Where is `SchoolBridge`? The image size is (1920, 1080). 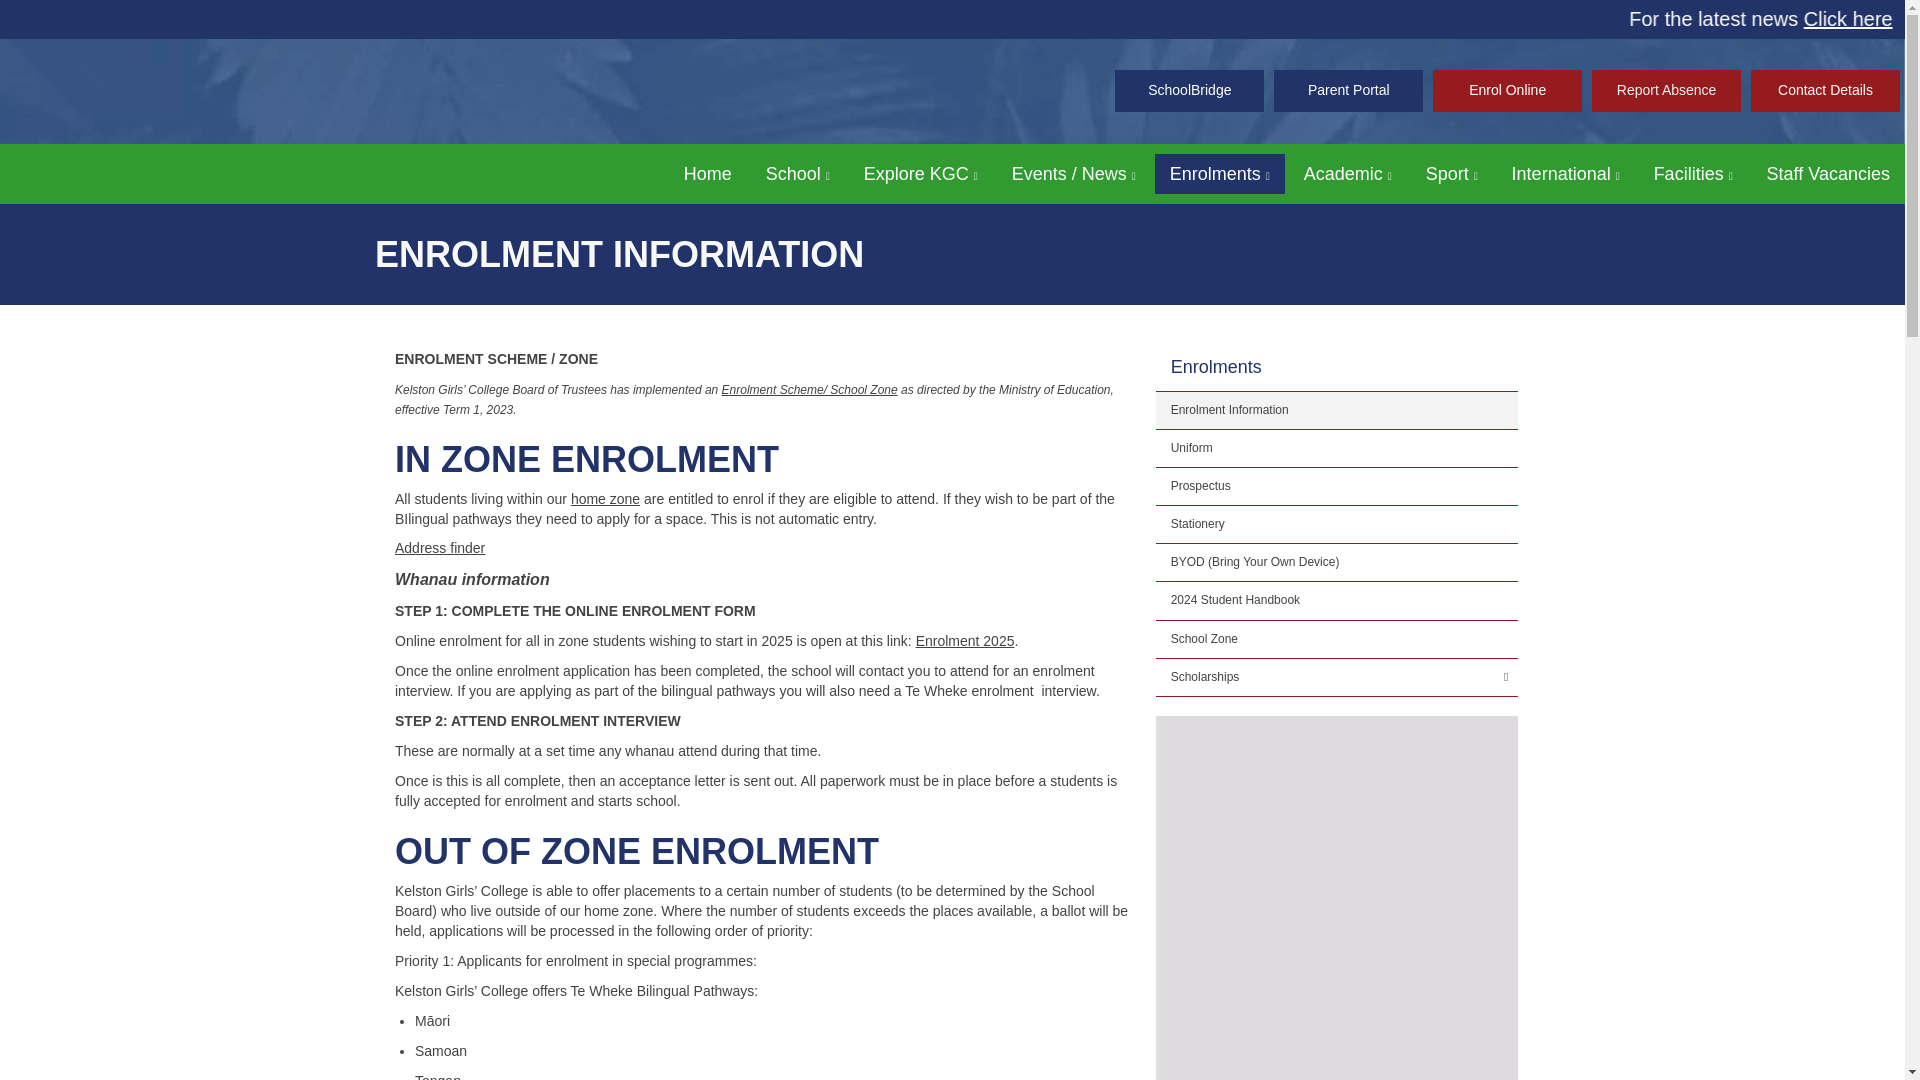 SchoolBridge is located at coordinates (1189, 91).